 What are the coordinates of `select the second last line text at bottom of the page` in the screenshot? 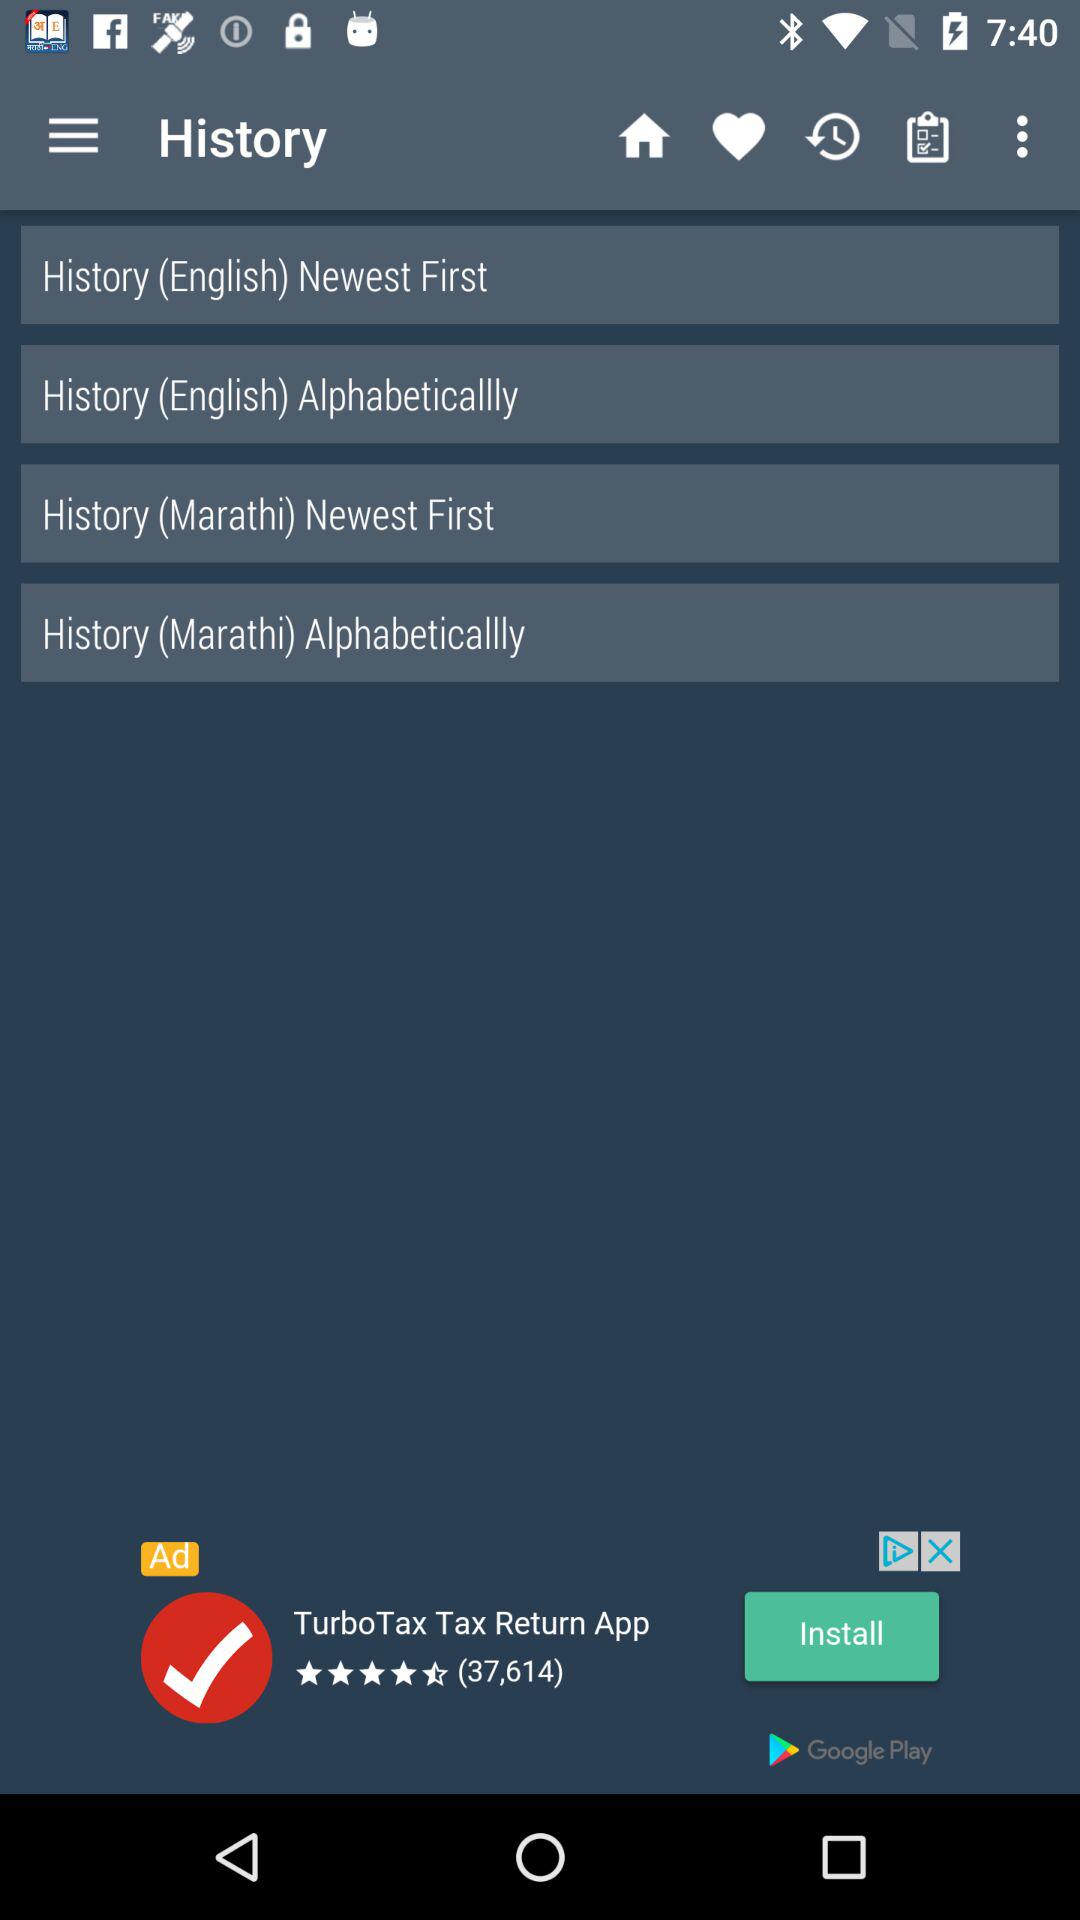 It's located at (540, 513).